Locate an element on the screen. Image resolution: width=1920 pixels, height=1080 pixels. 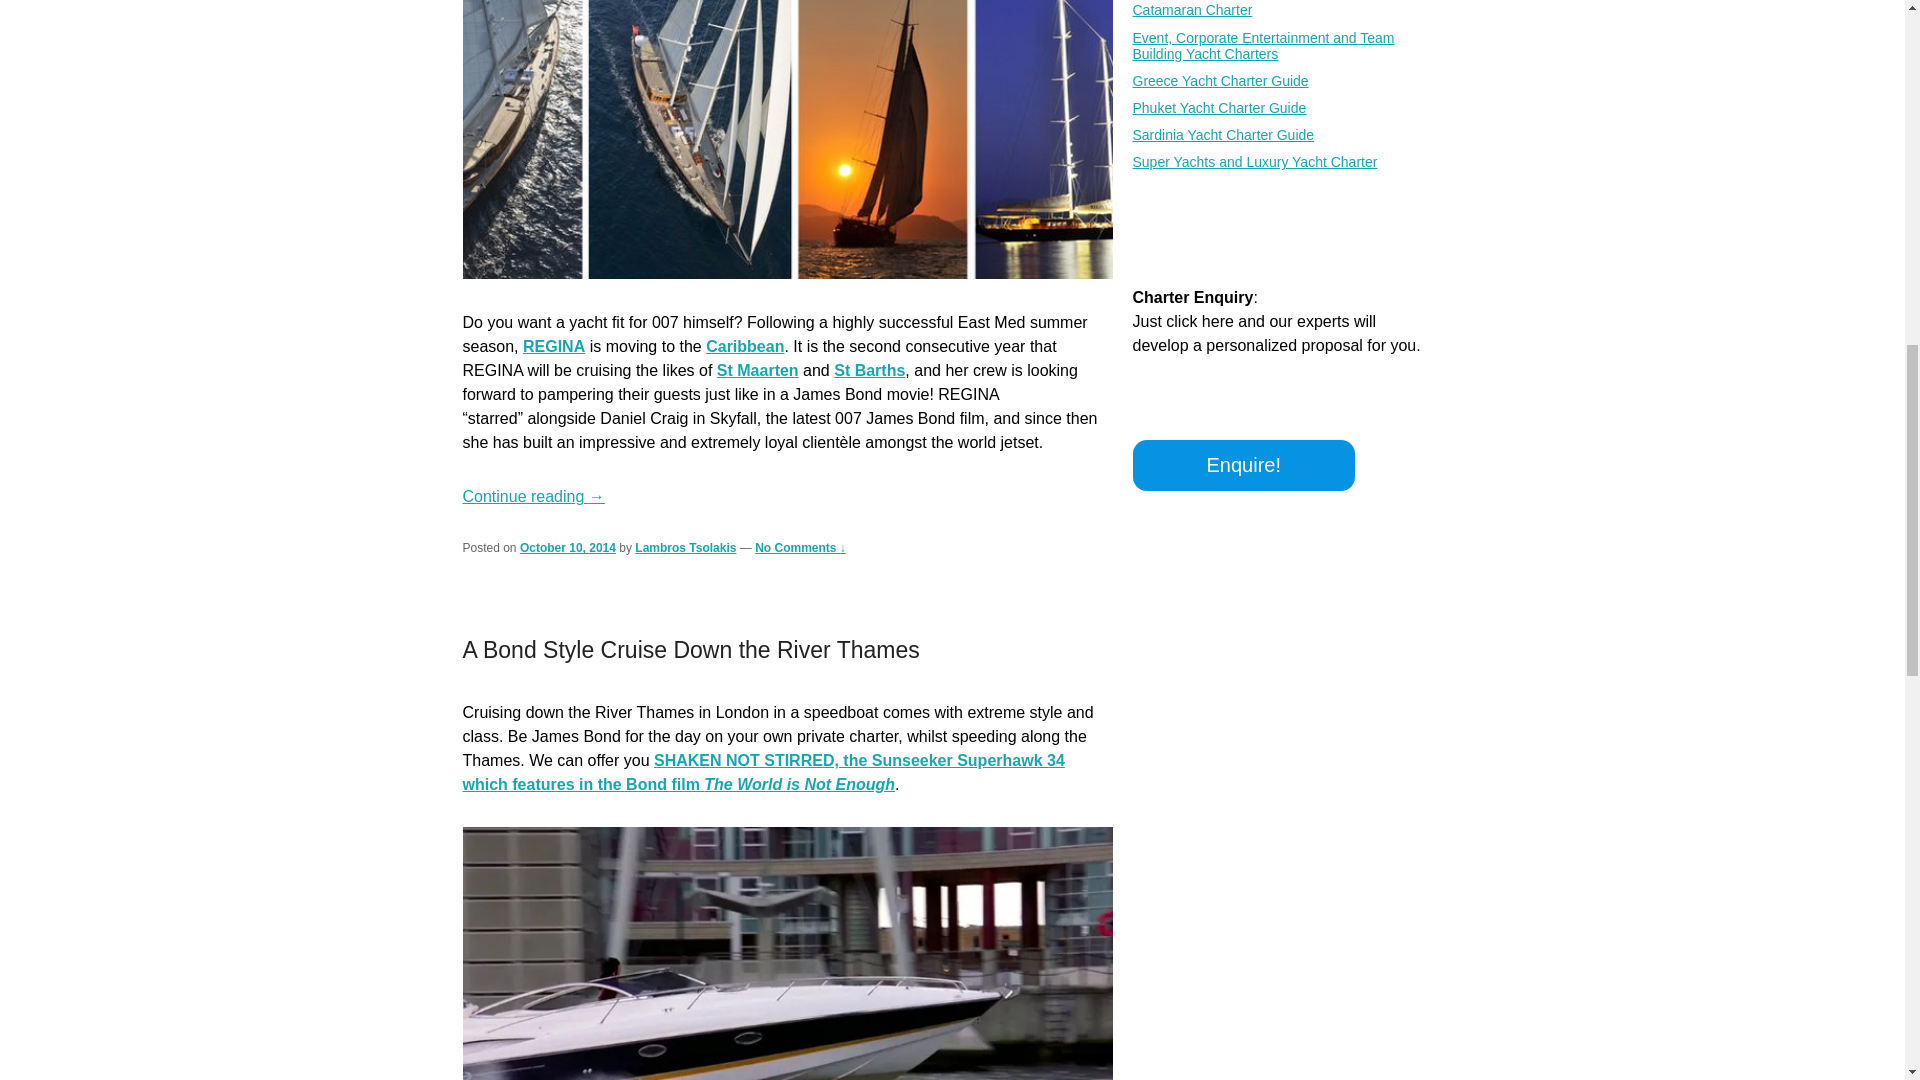
St Barths is located at coordinates (868, 370).